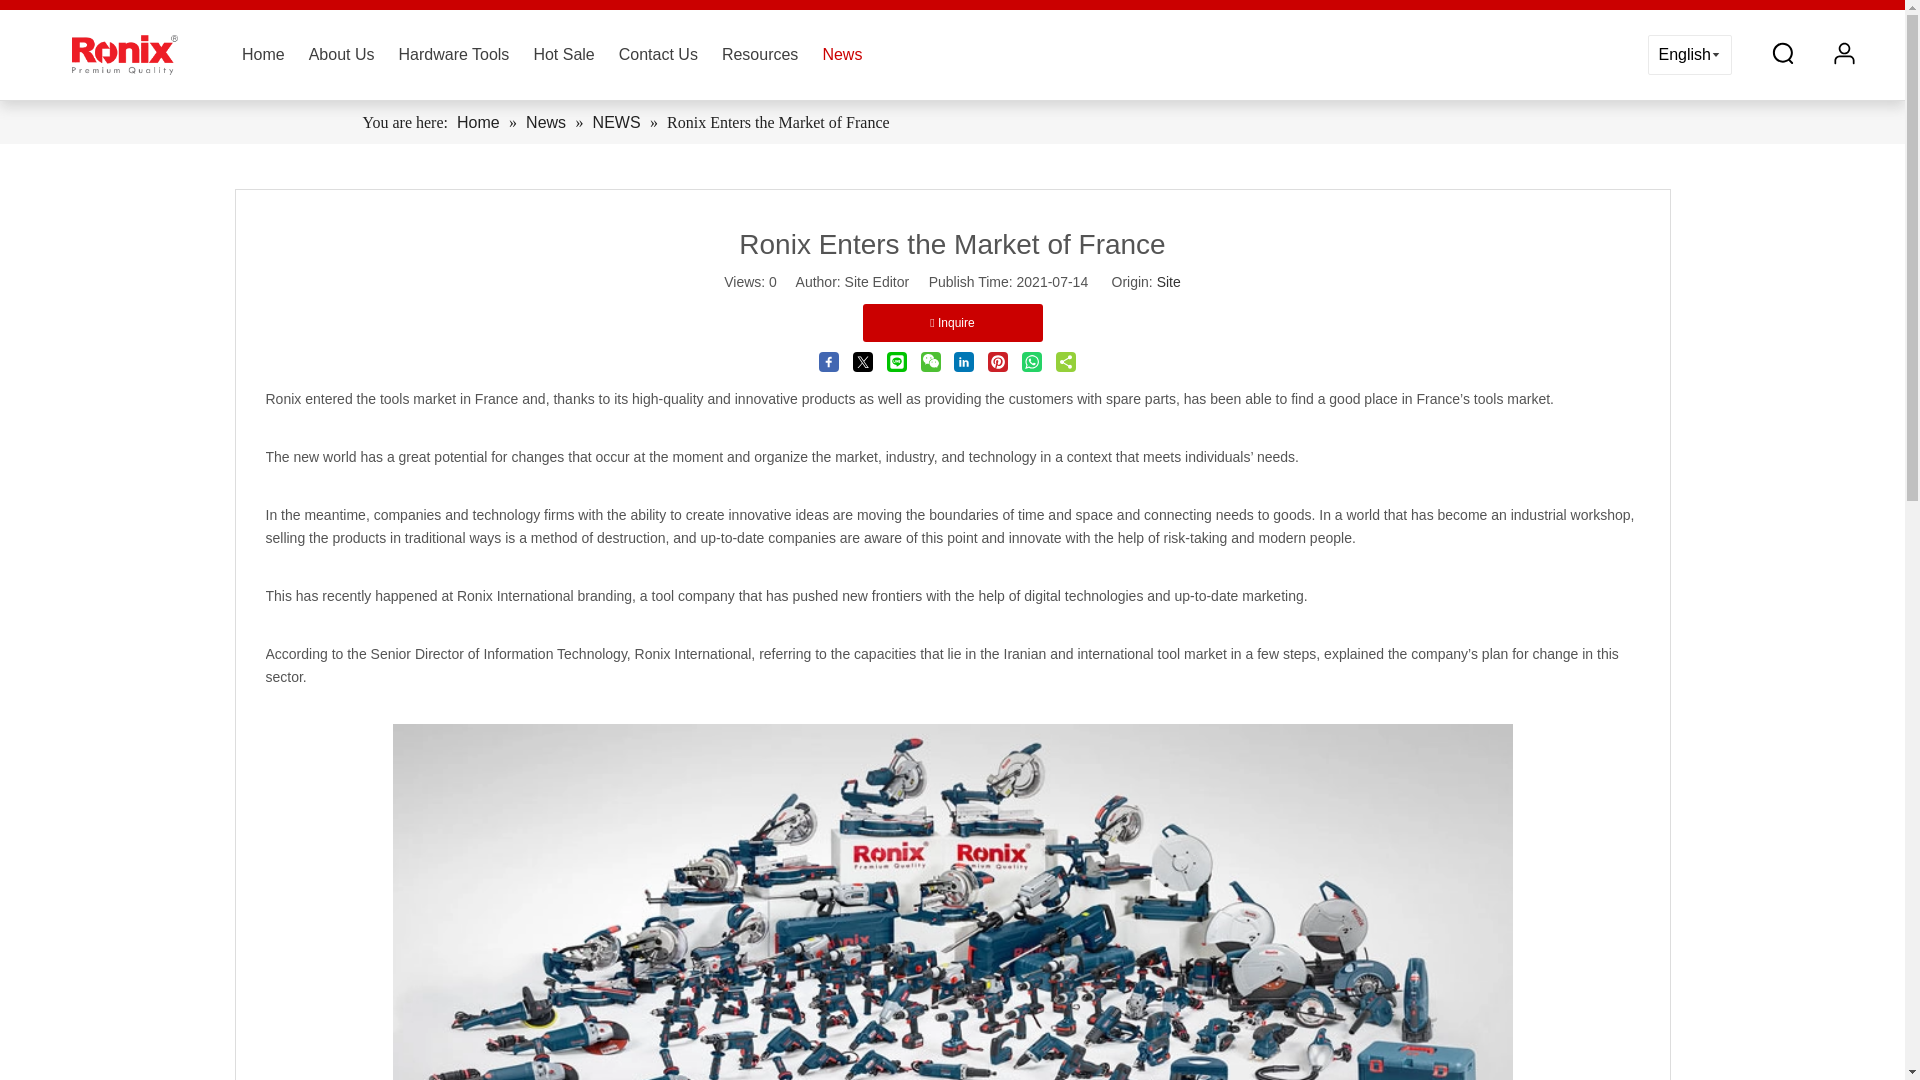  What do you see at coordinates (563, 54) in the screenshot?
I see `Hot Sale` at bounding box center [563, 54].